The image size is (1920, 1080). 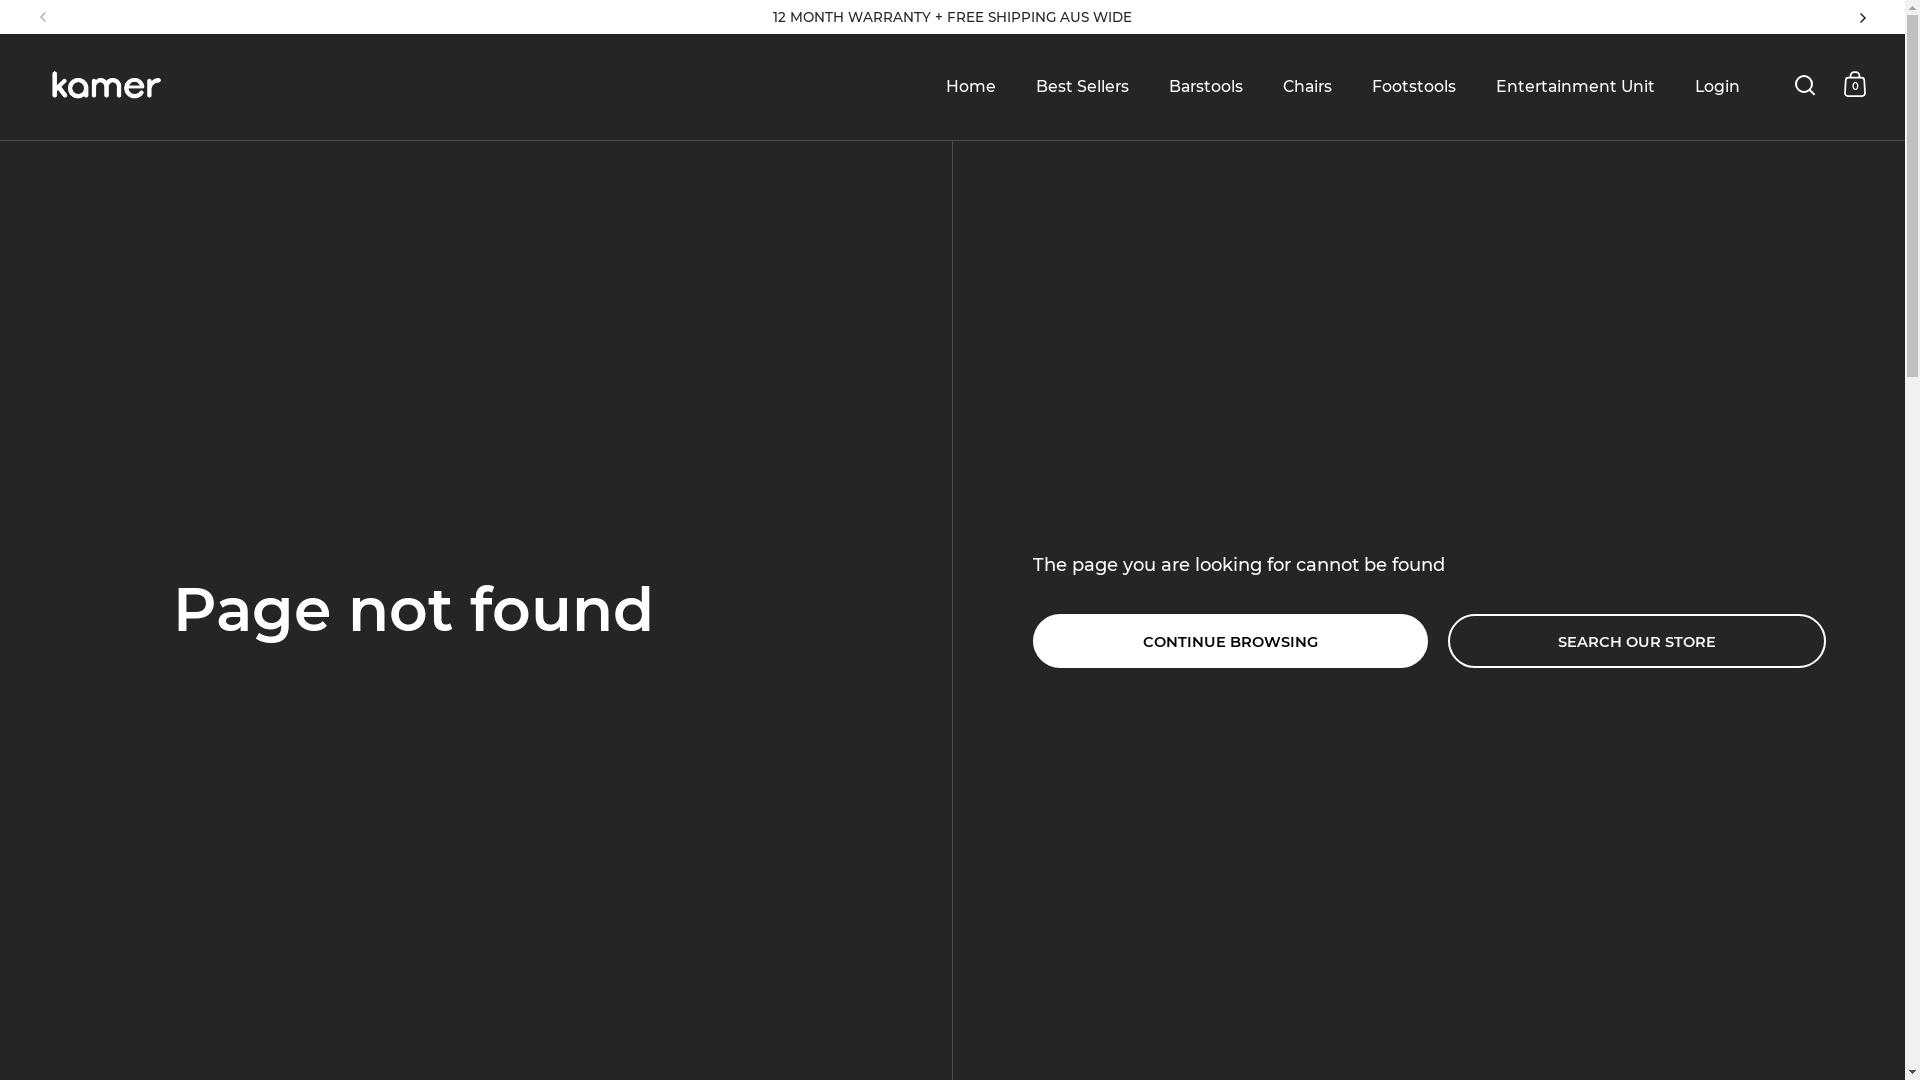 I want to click on SEARCH OUR STORE, so click(x=1637, y=641).